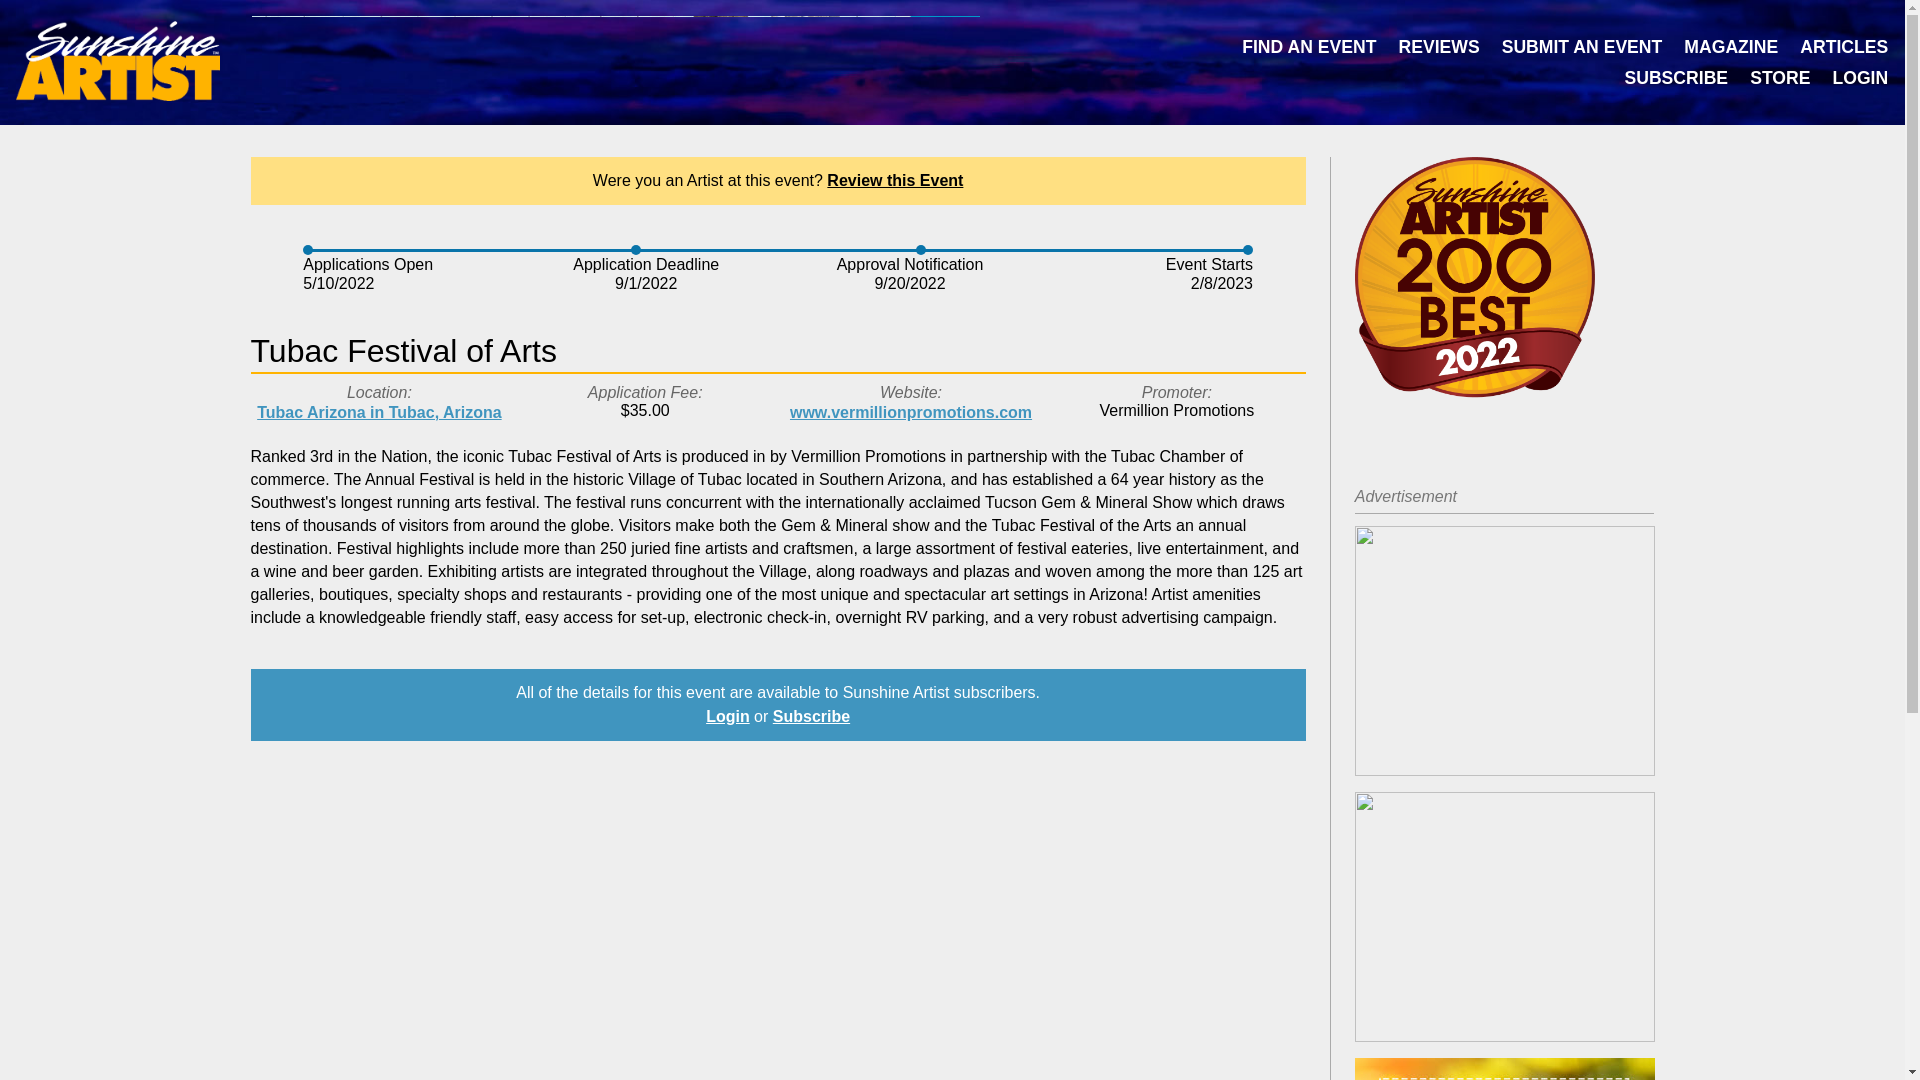  Describe the element at coordinates (895, 180) in the screenshot. I see `Review this Event` at that location.